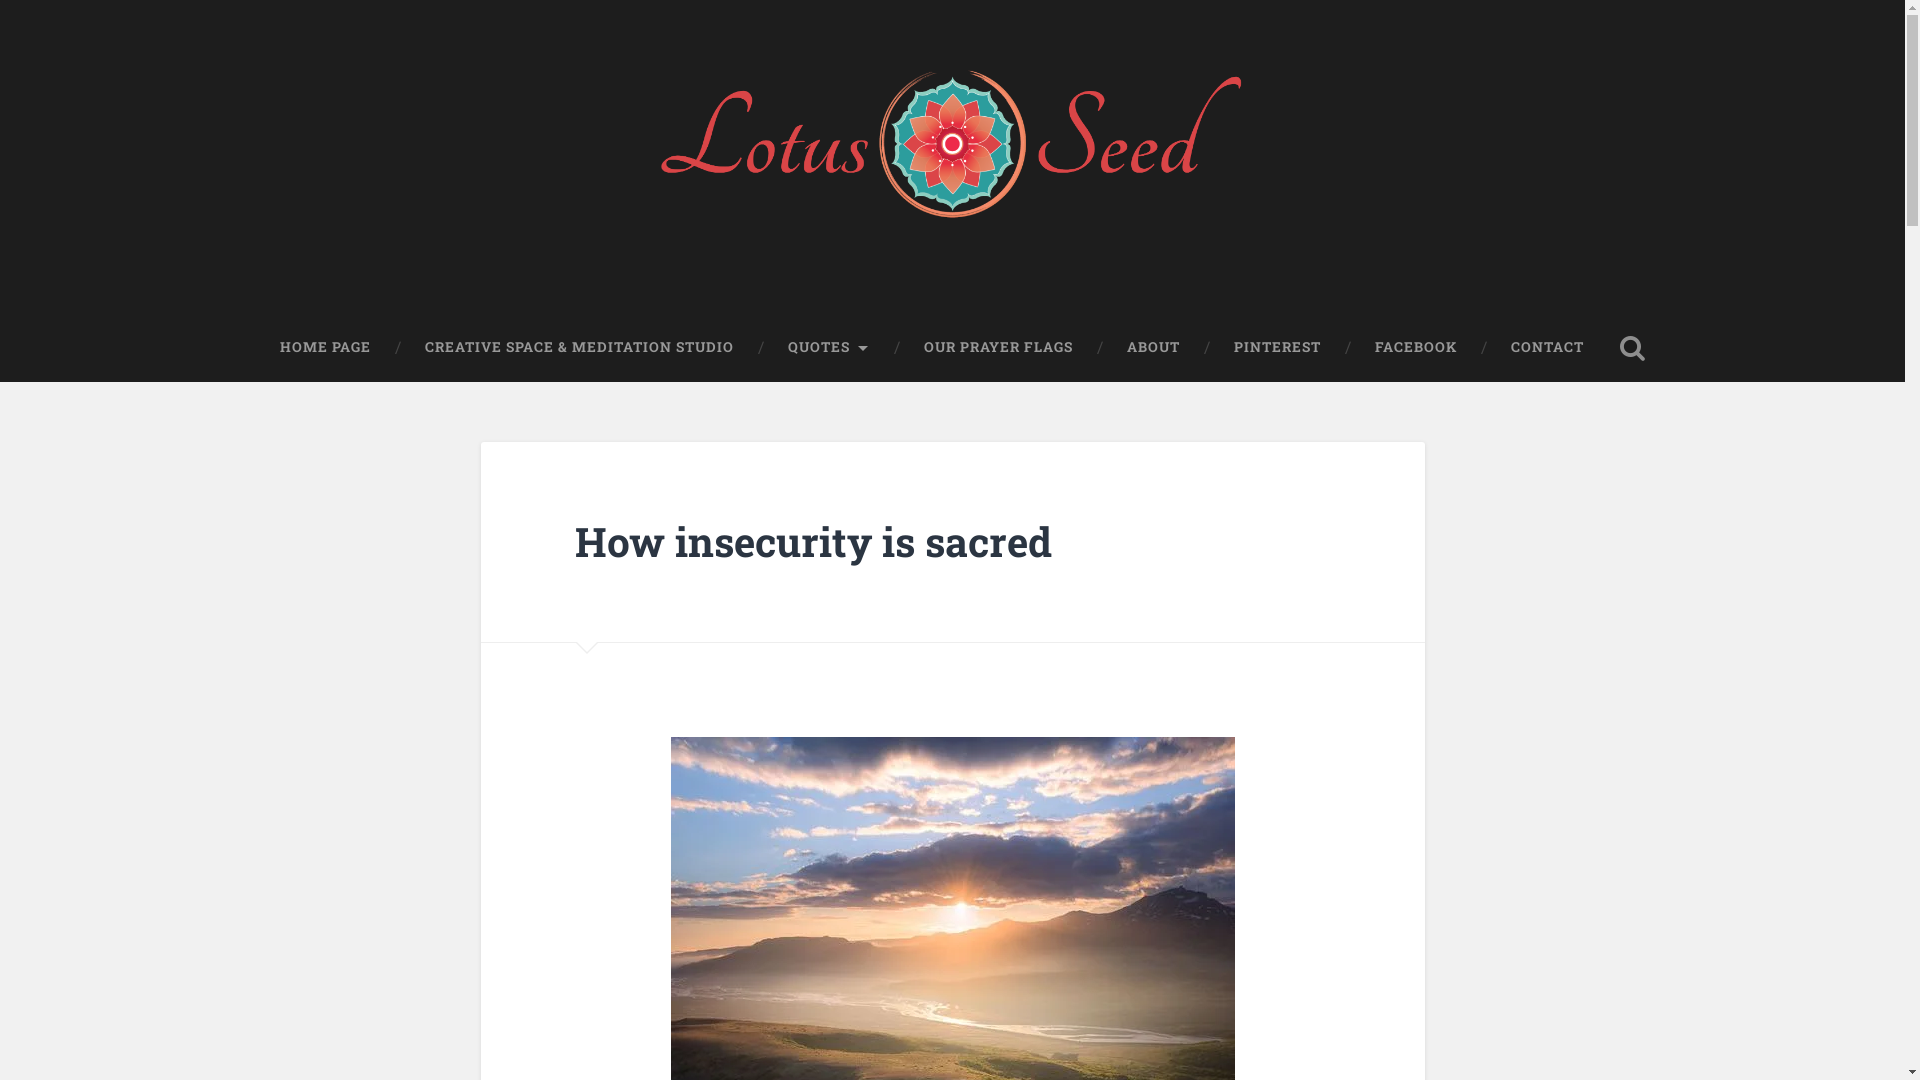 This screenshot has height=1080, width=1920. Describe the element at coordinates (580, 348) in the screenshot. I see `CREATIVE SPACE & MEDITATION STUDIO` at that location.